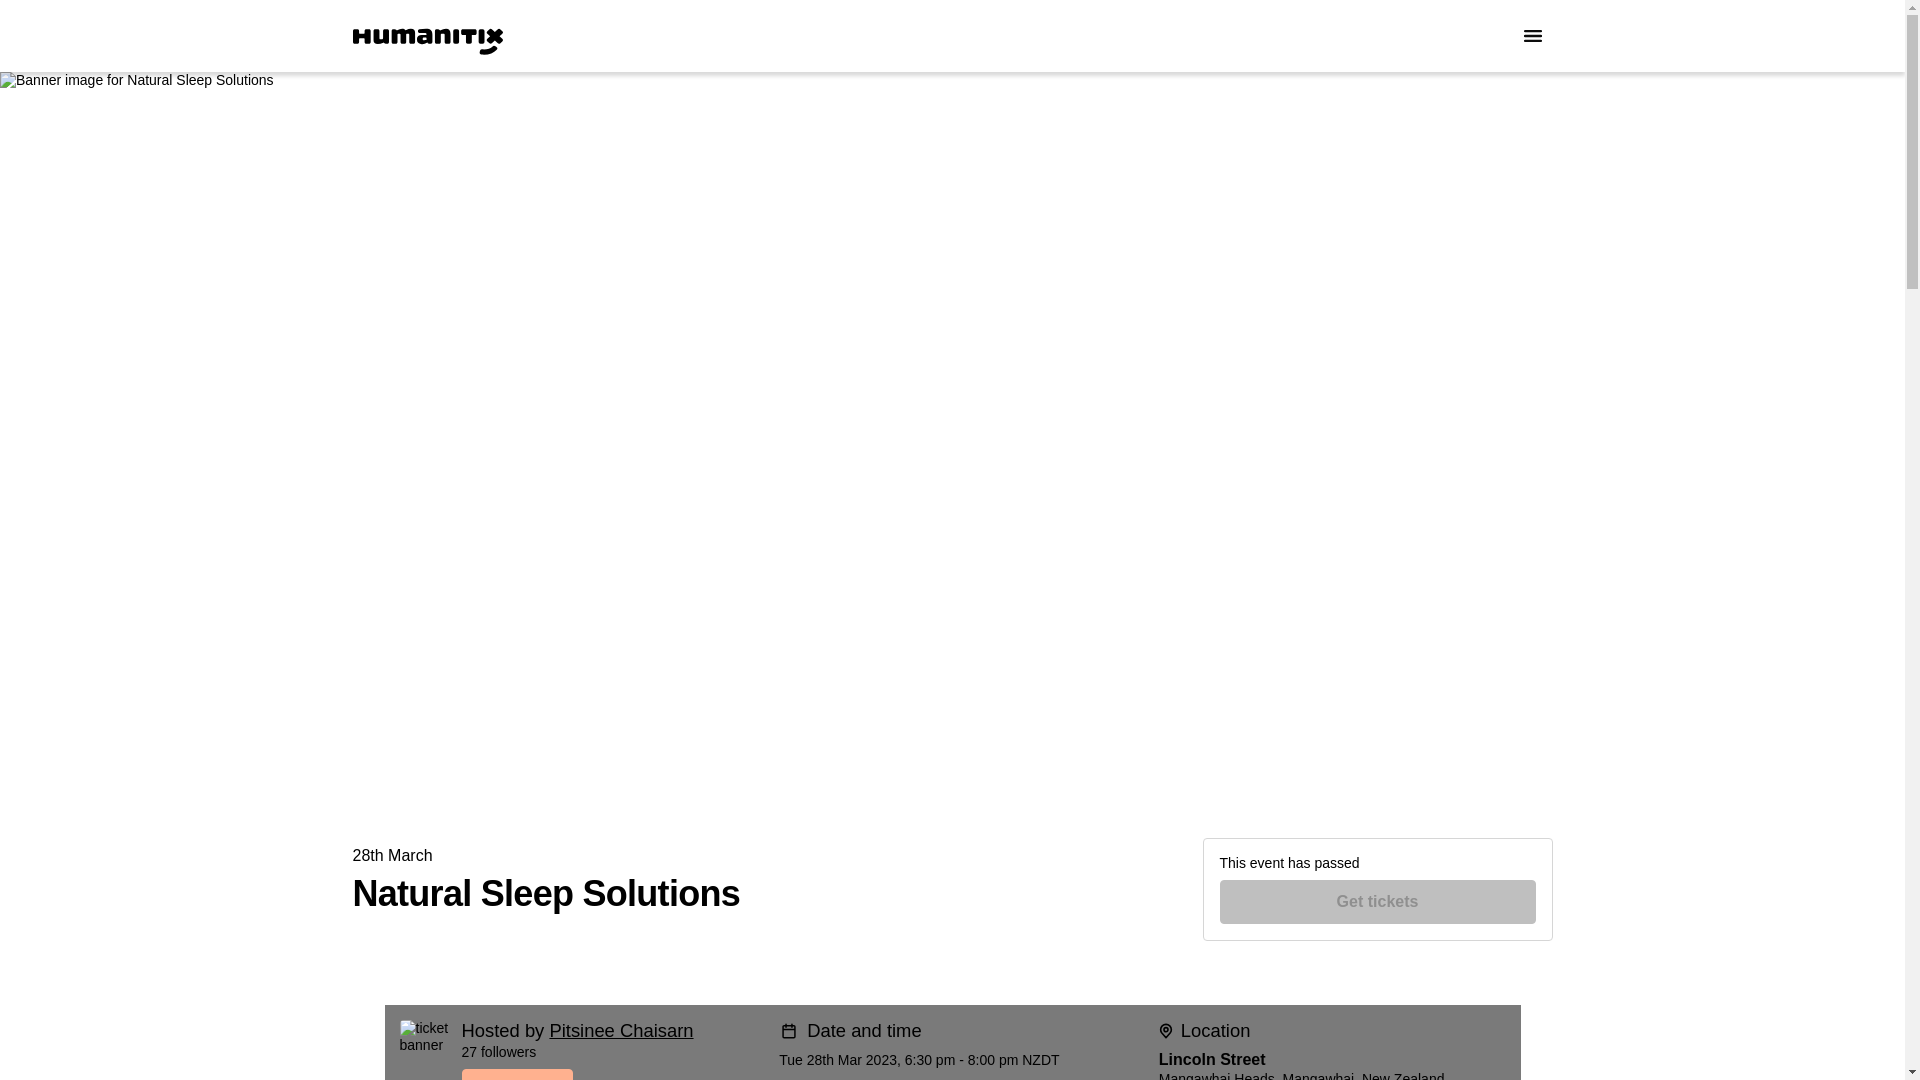 The width and height of the screenshot is (1920, 1080). What do you see at coordinates (621, 1030) in the screenshot?
I see `Pitsinee Chaisarn` at bounding box center [621, 1030].